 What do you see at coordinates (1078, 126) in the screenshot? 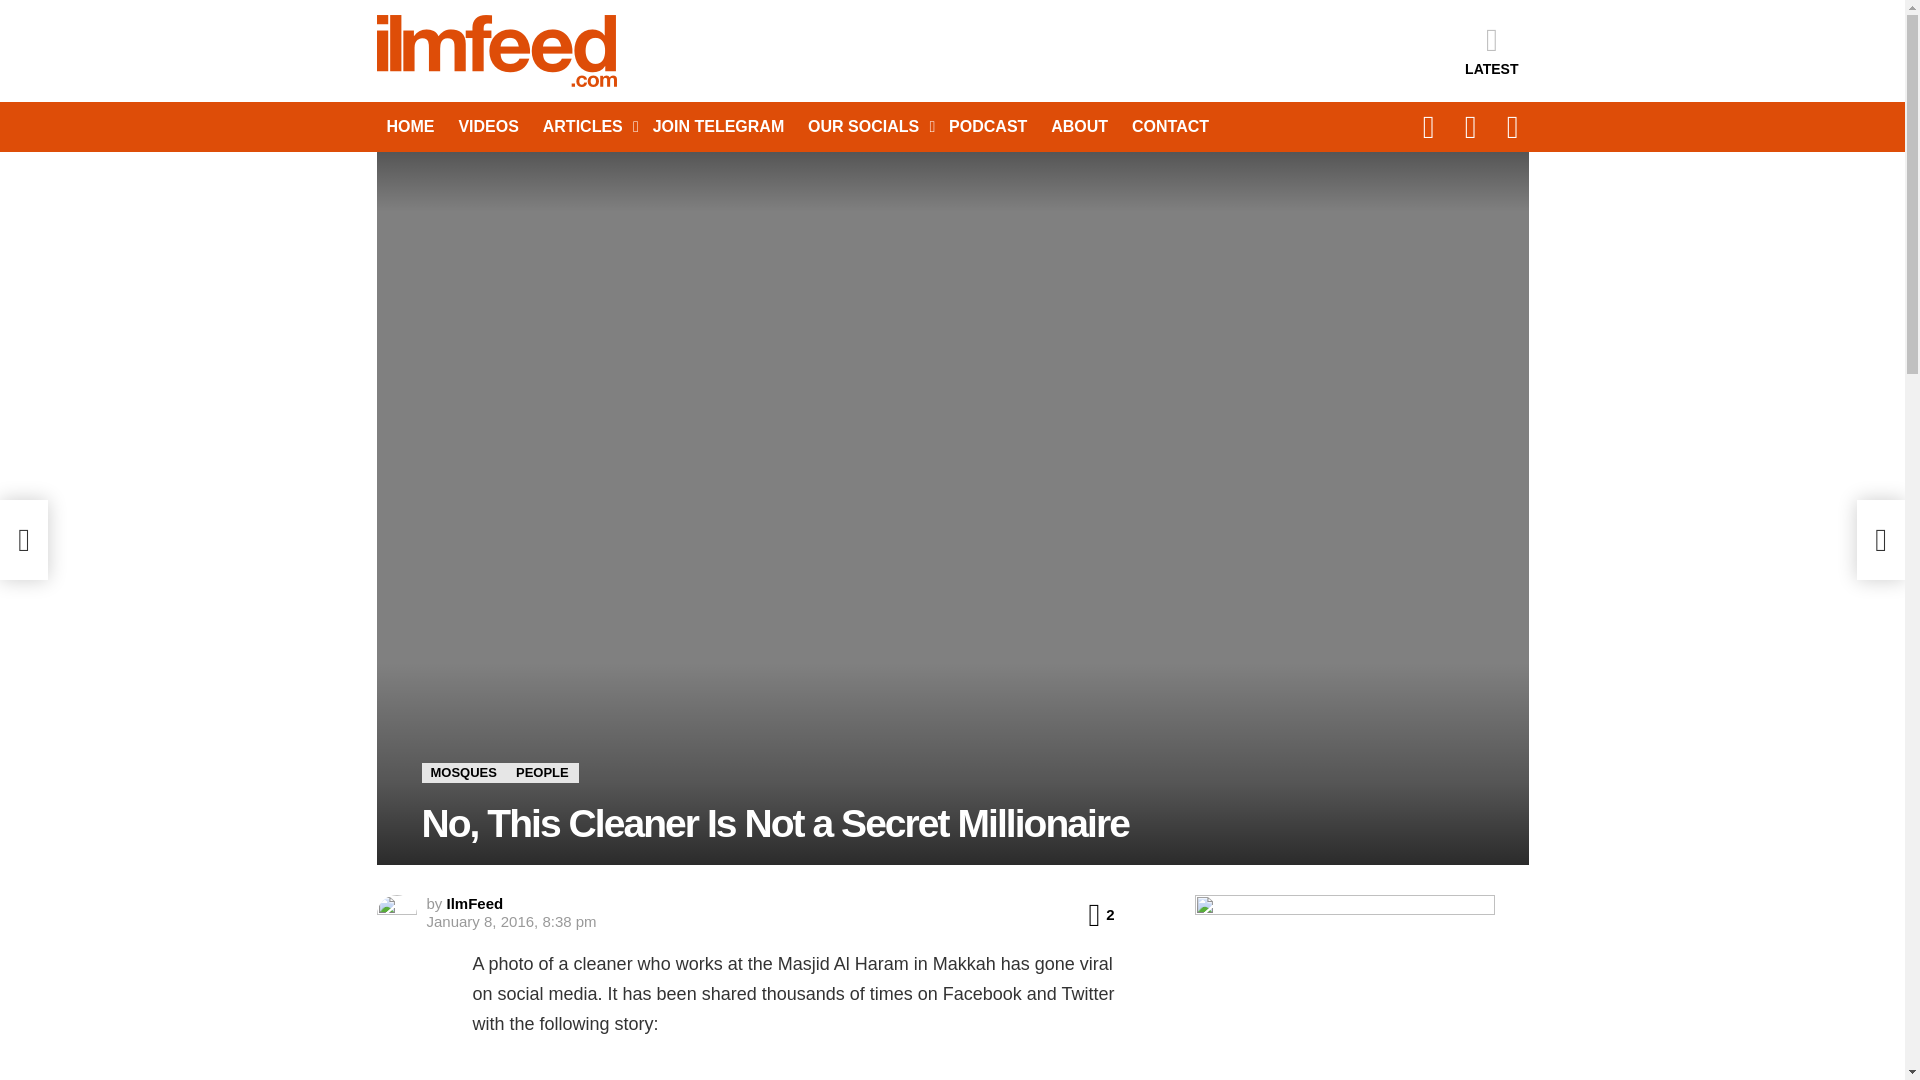
I see `ABOUT` at bounding box center [1078, 126].